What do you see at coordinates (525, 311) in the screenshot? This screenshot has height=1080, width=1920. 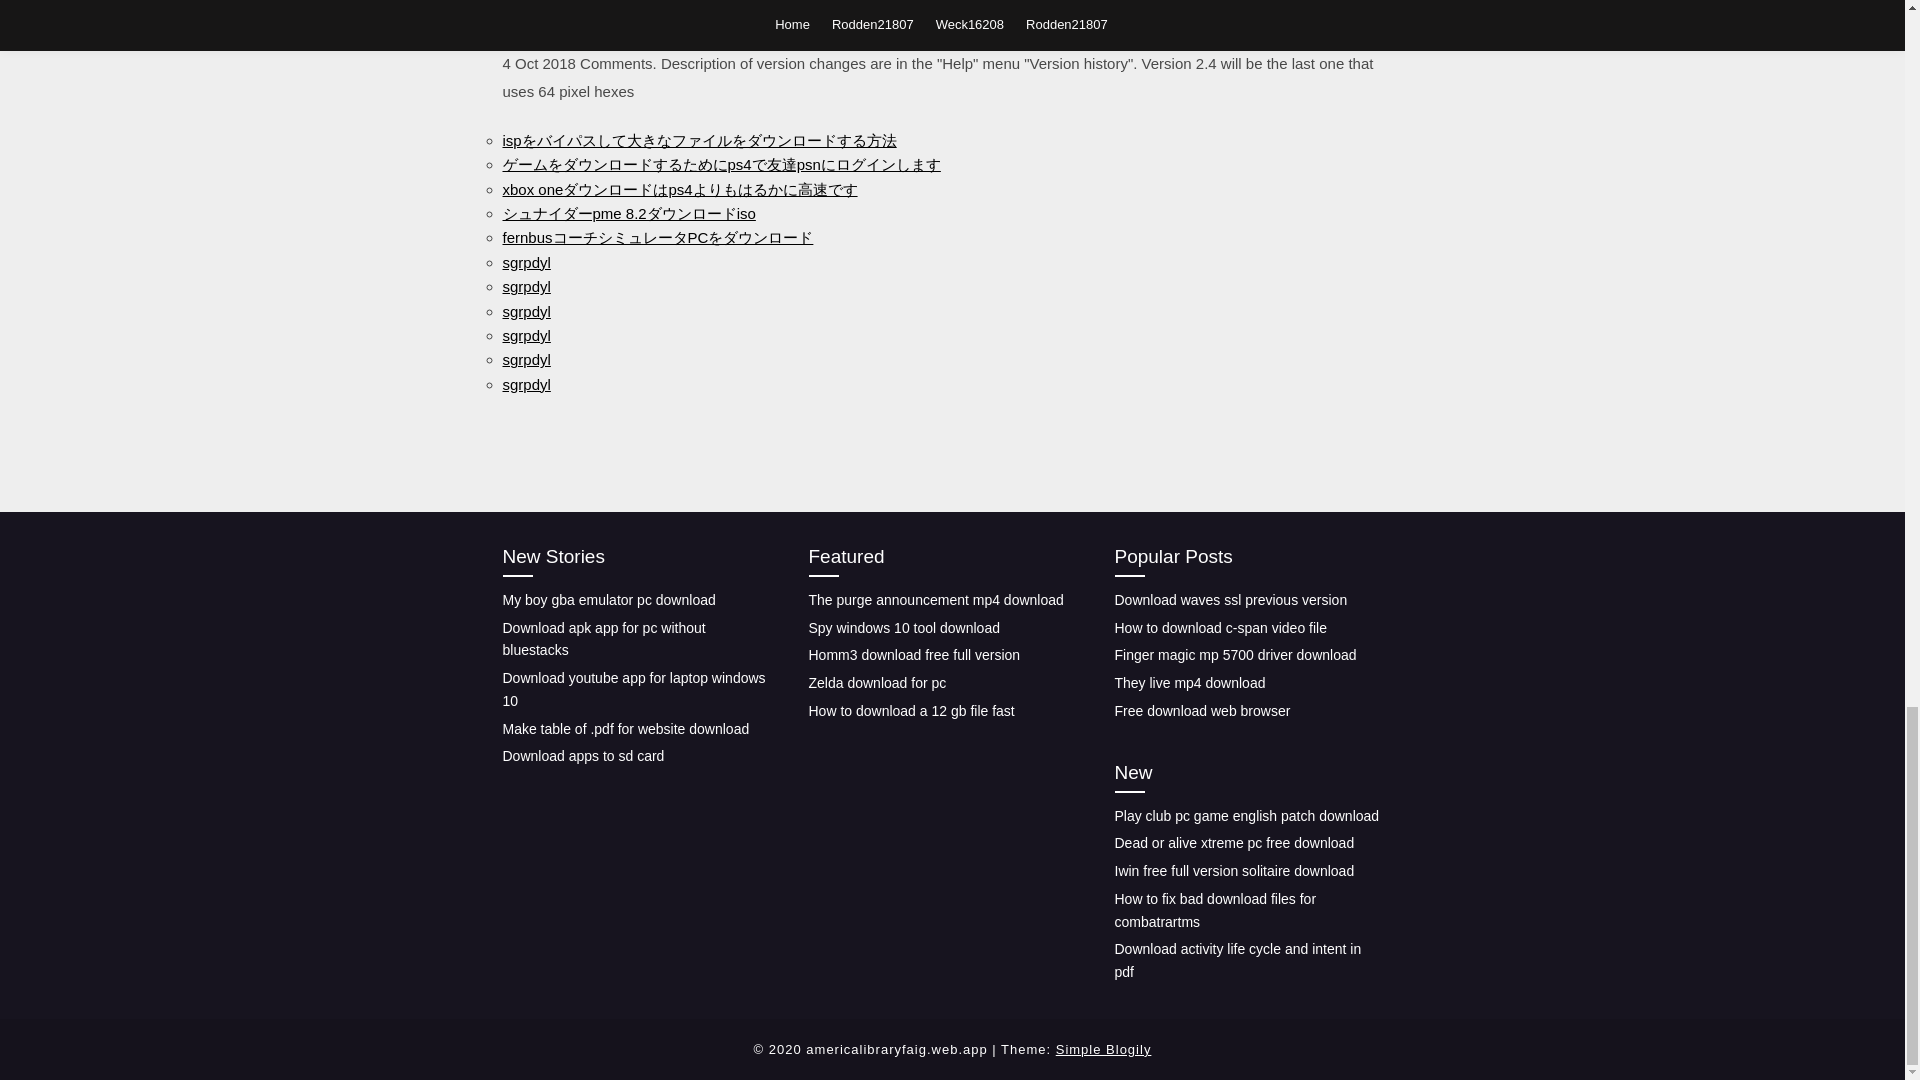 I see `sgrpdyl` at bounding box center [525, 311].